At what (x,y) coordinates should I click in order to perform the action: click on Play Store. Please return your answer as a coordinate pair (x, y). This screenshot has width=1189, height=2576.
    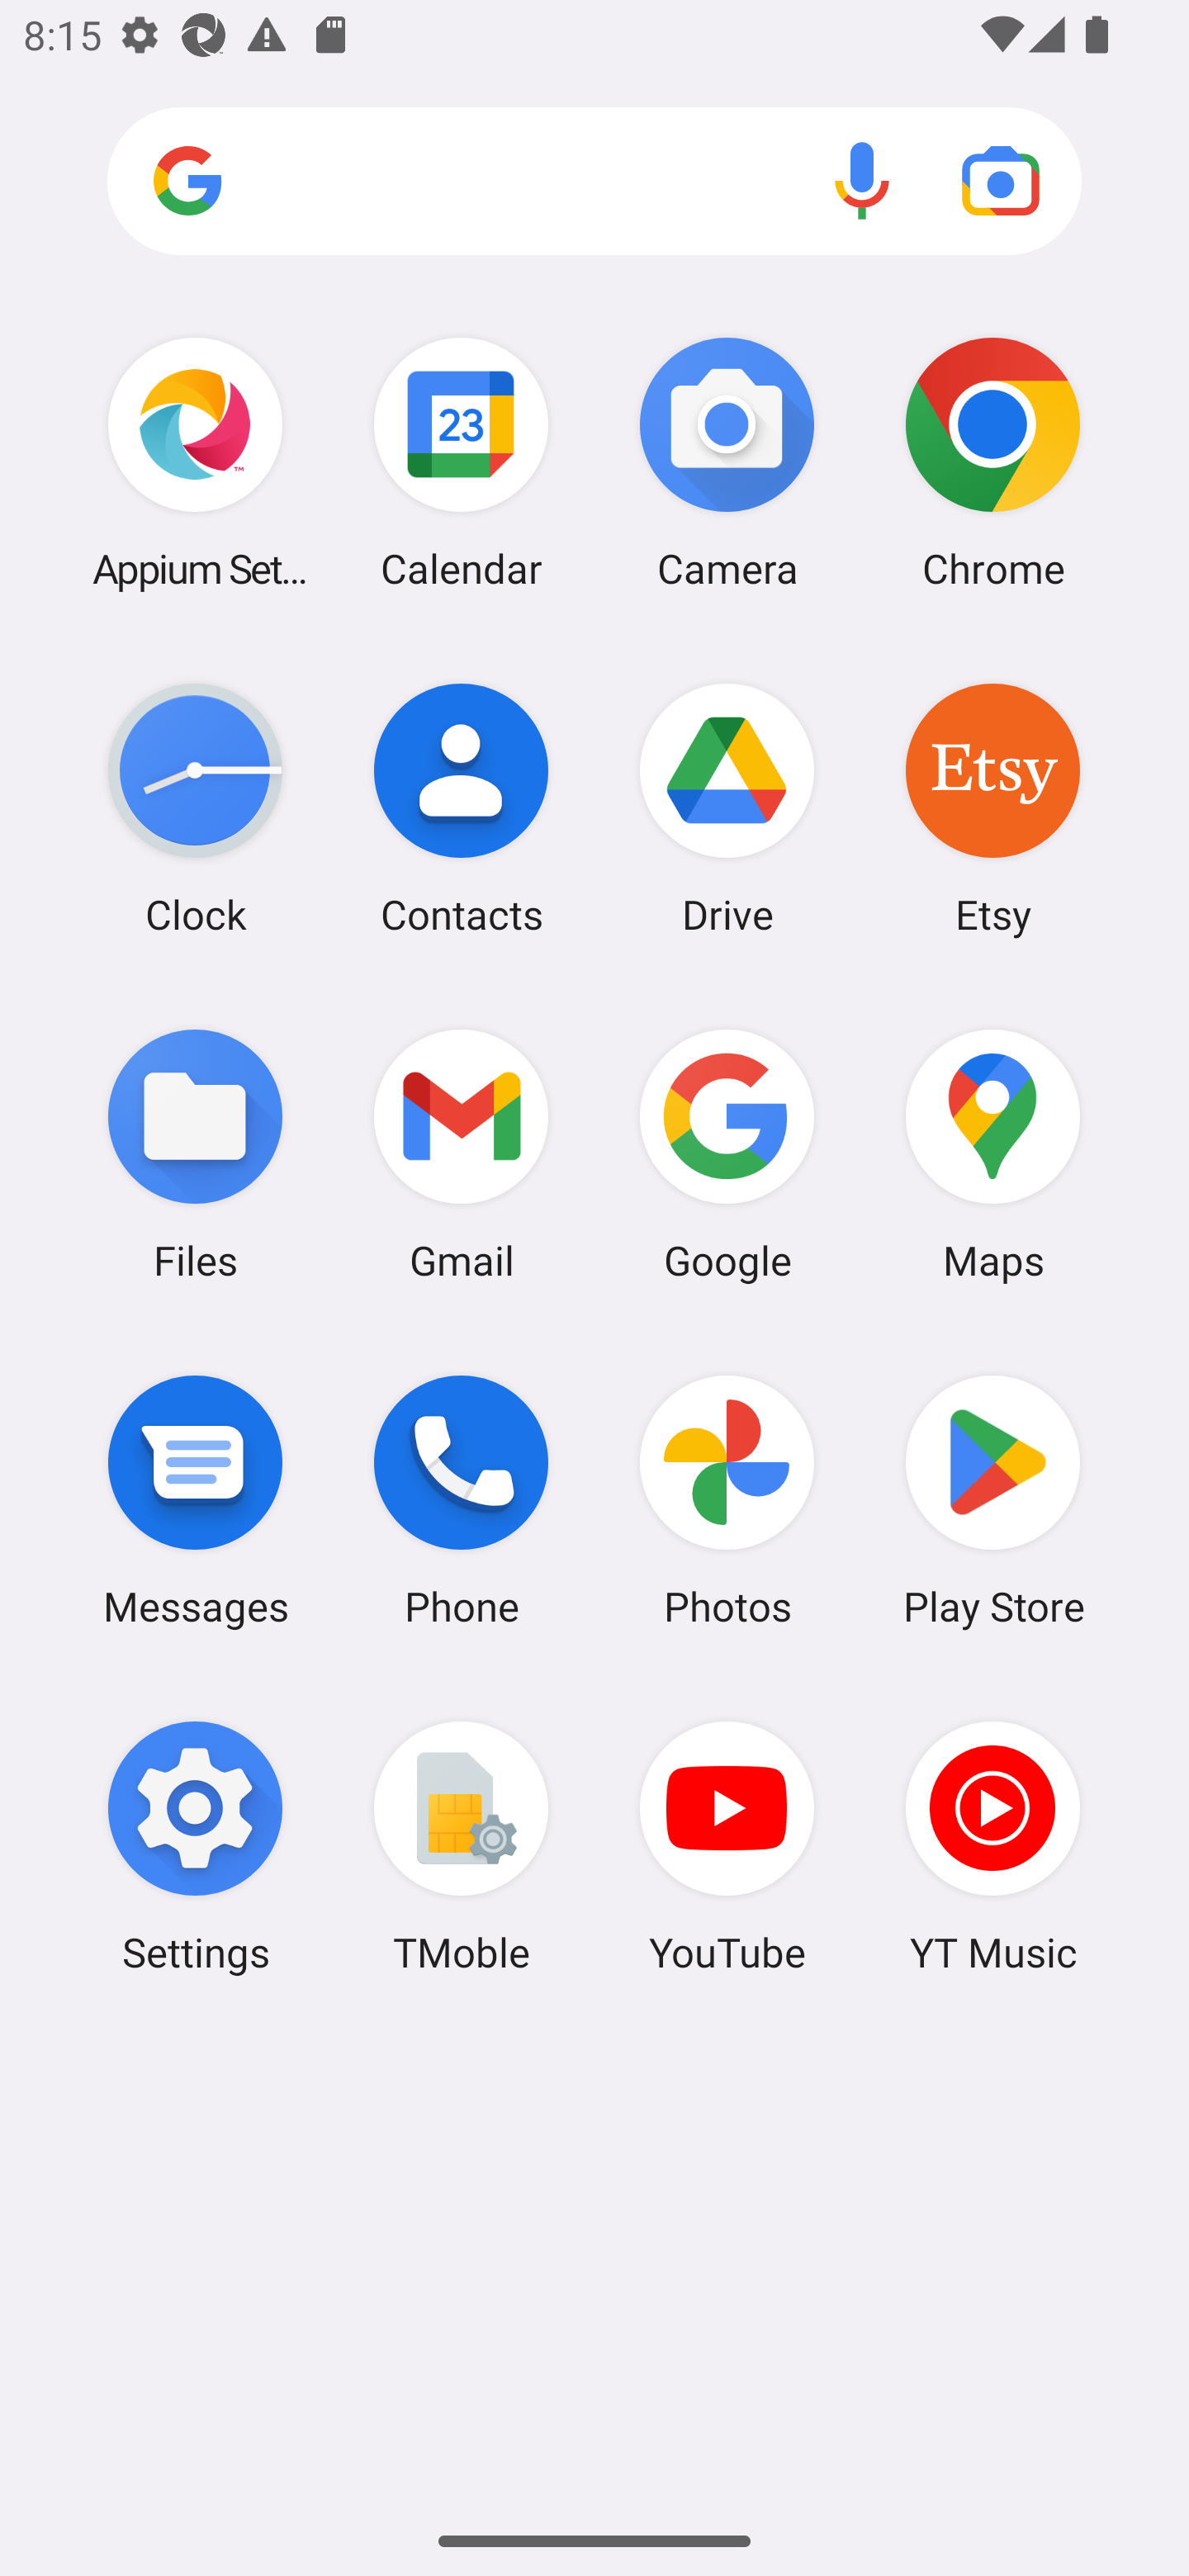
    Looking at the image, I should click on (992, 1500).